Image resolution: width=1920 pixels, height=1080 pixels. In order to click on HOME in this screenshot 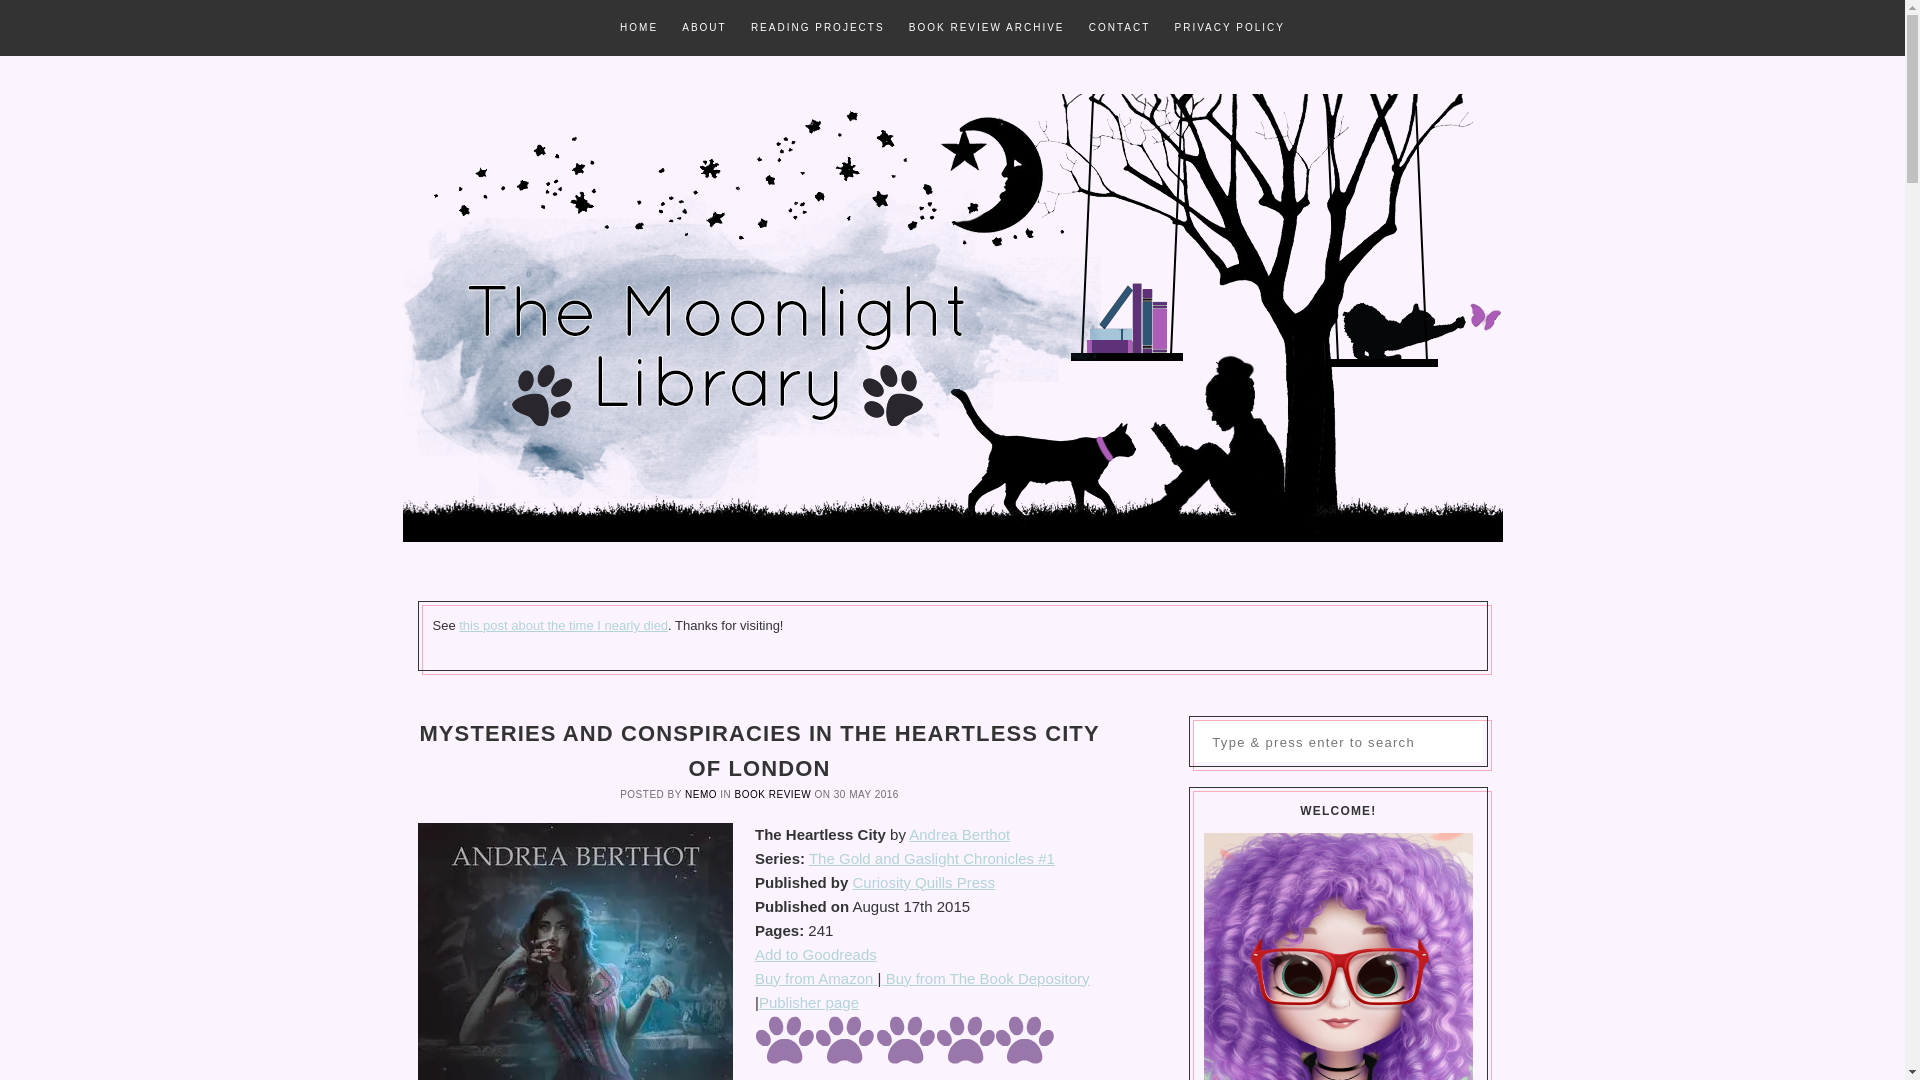, I will do `click(639, 28)`.